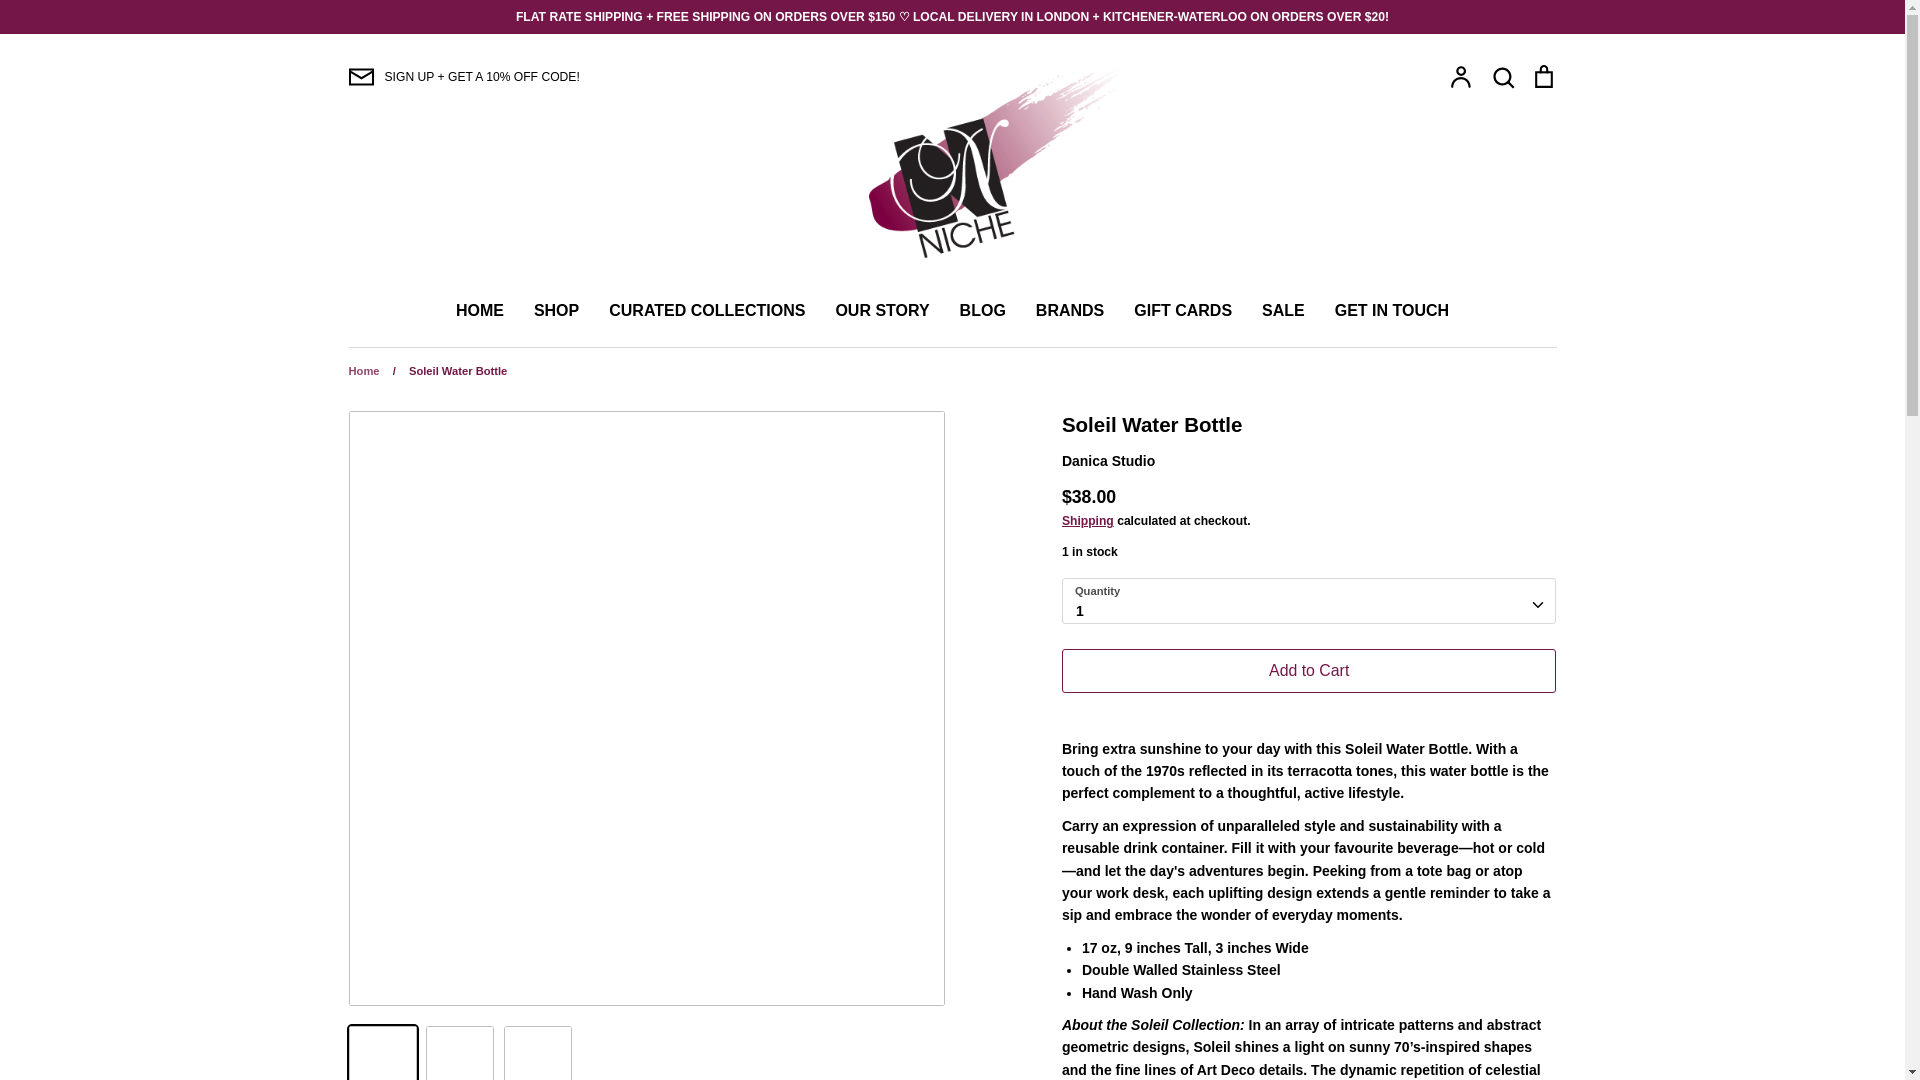  I want to click on Account, so click(1460, 76).